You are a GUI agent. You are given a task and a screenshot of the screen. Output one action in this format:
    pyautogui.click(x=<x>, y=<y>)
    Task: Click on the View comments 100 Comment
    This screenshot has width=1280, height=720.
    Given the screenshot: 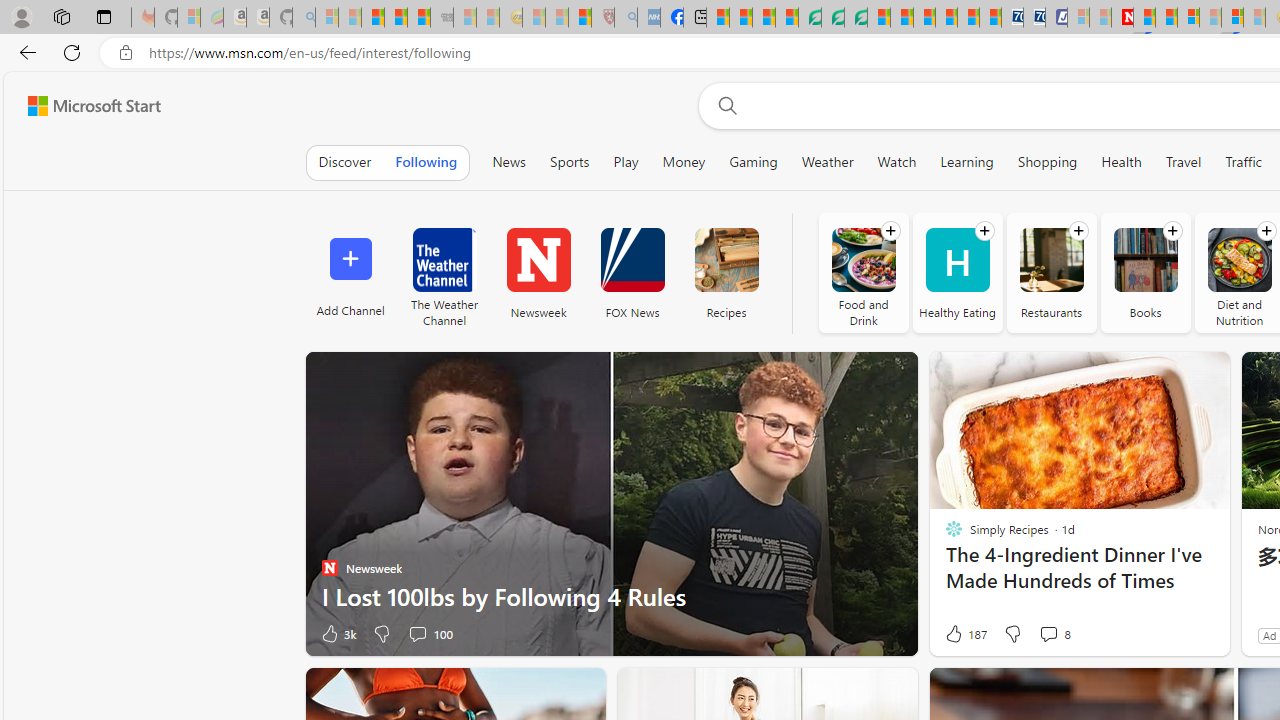 What is the action you would take?
    pyautogui.click(x=417, y=634)
    